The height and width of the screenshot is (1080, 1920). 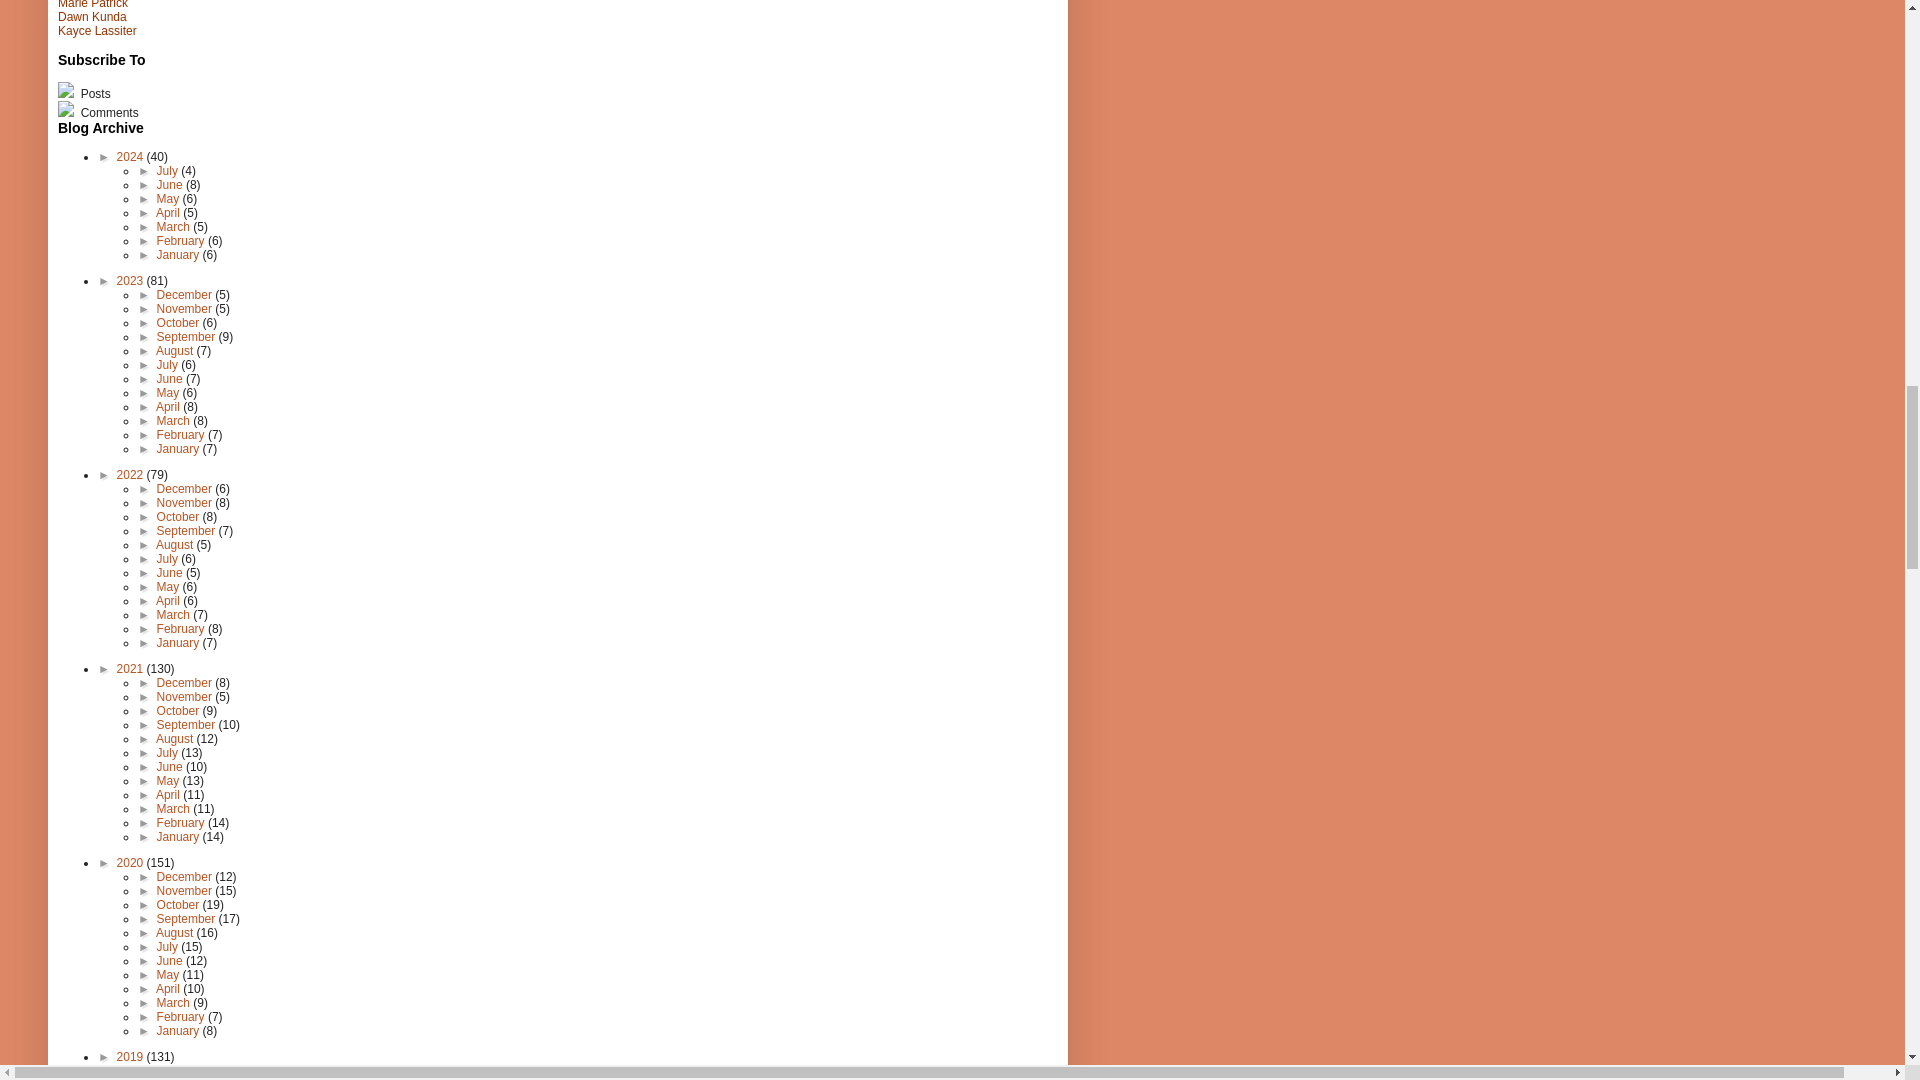 I want to click on July, so click(x=170, y=171).